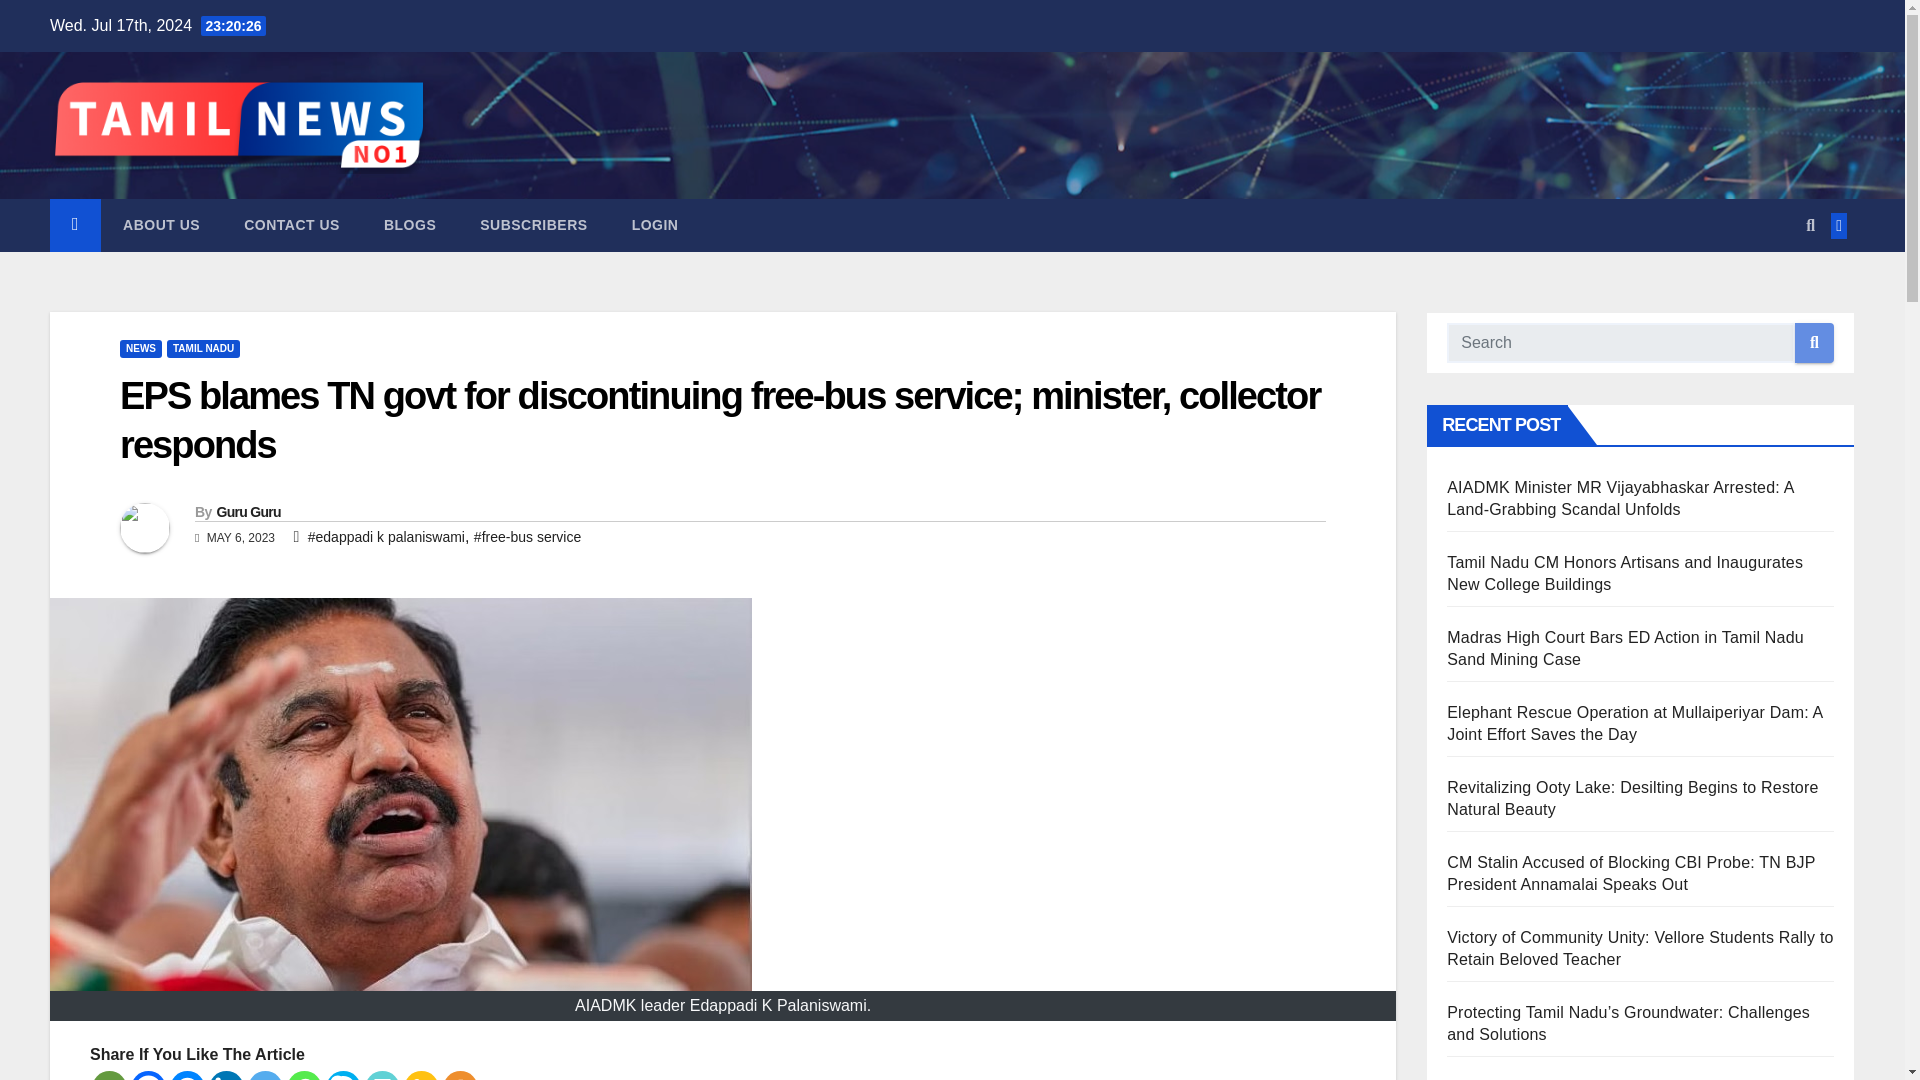 This screenshot has height=1080, width=1920. I want to click on Blogs, so click(410, 224).